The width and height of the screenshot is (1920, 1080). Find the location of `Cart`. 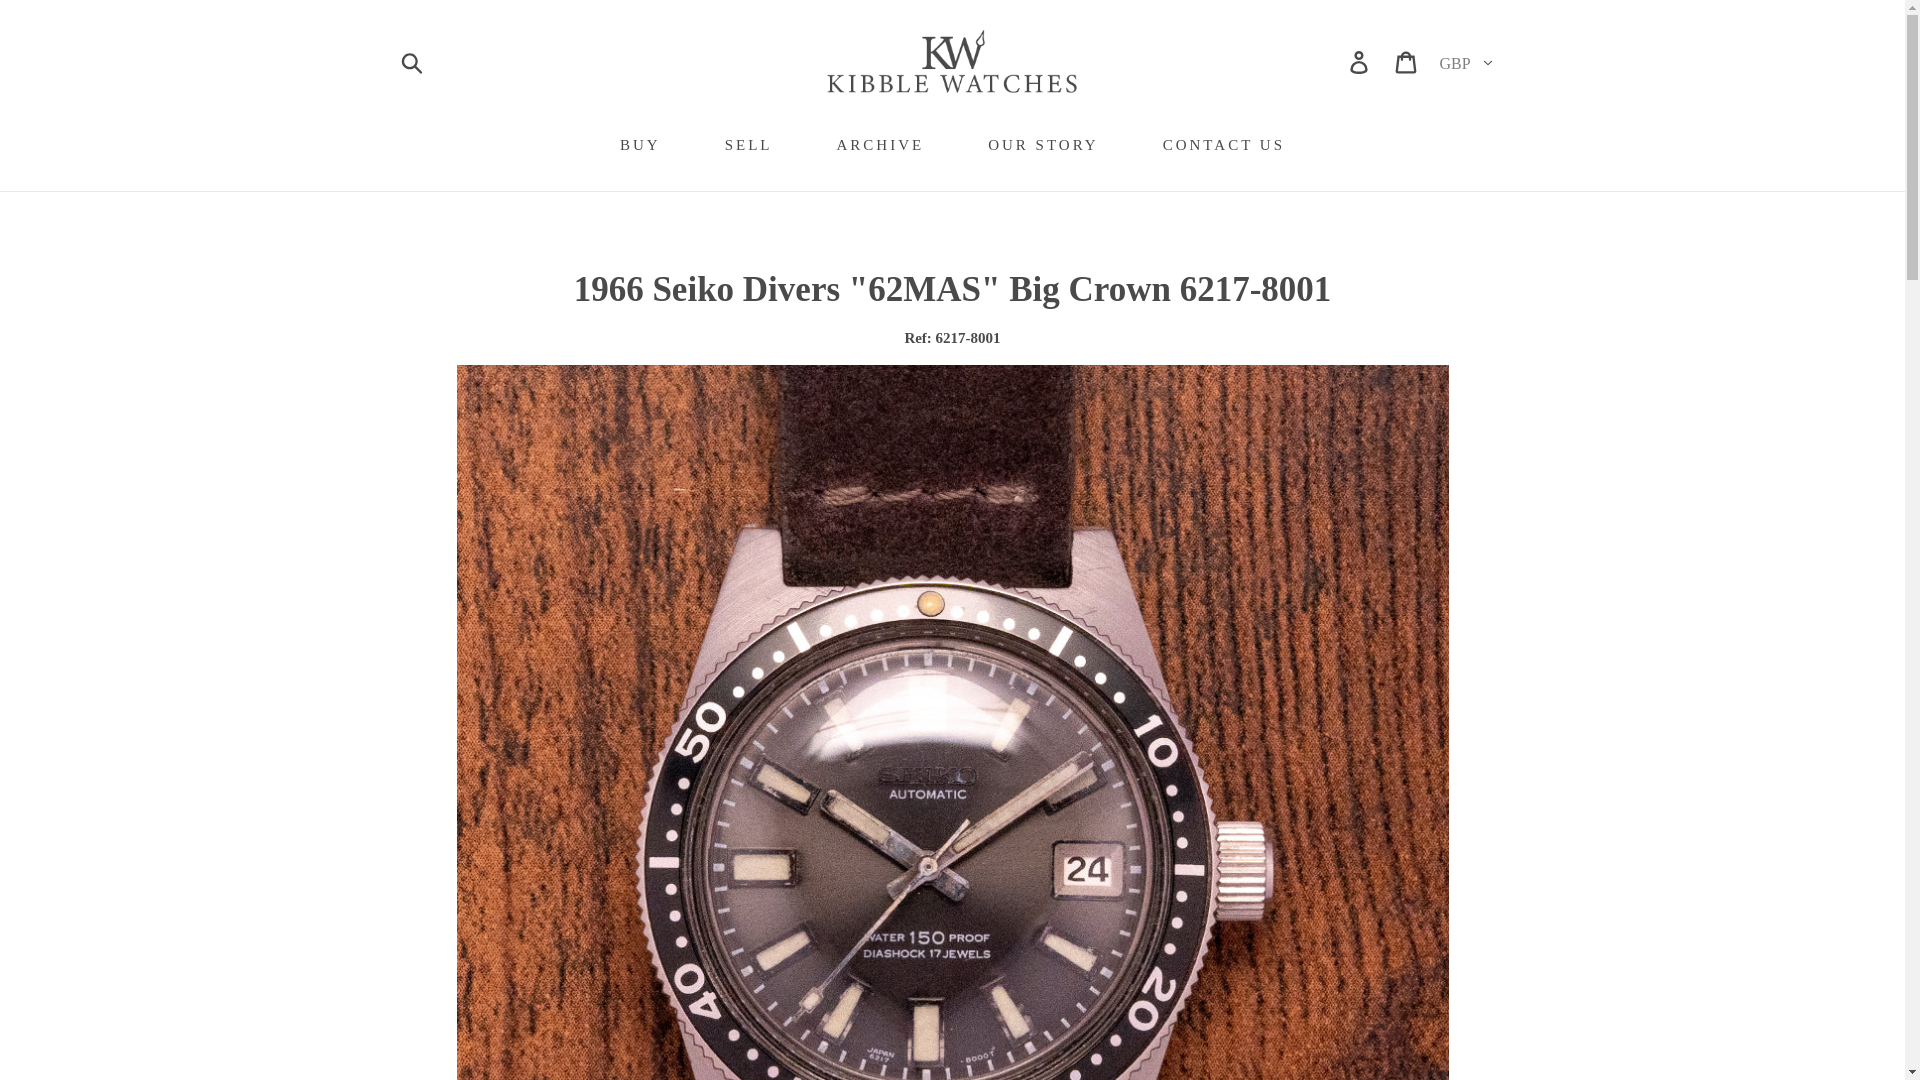

Cart is located at coordinates (1407, 61).